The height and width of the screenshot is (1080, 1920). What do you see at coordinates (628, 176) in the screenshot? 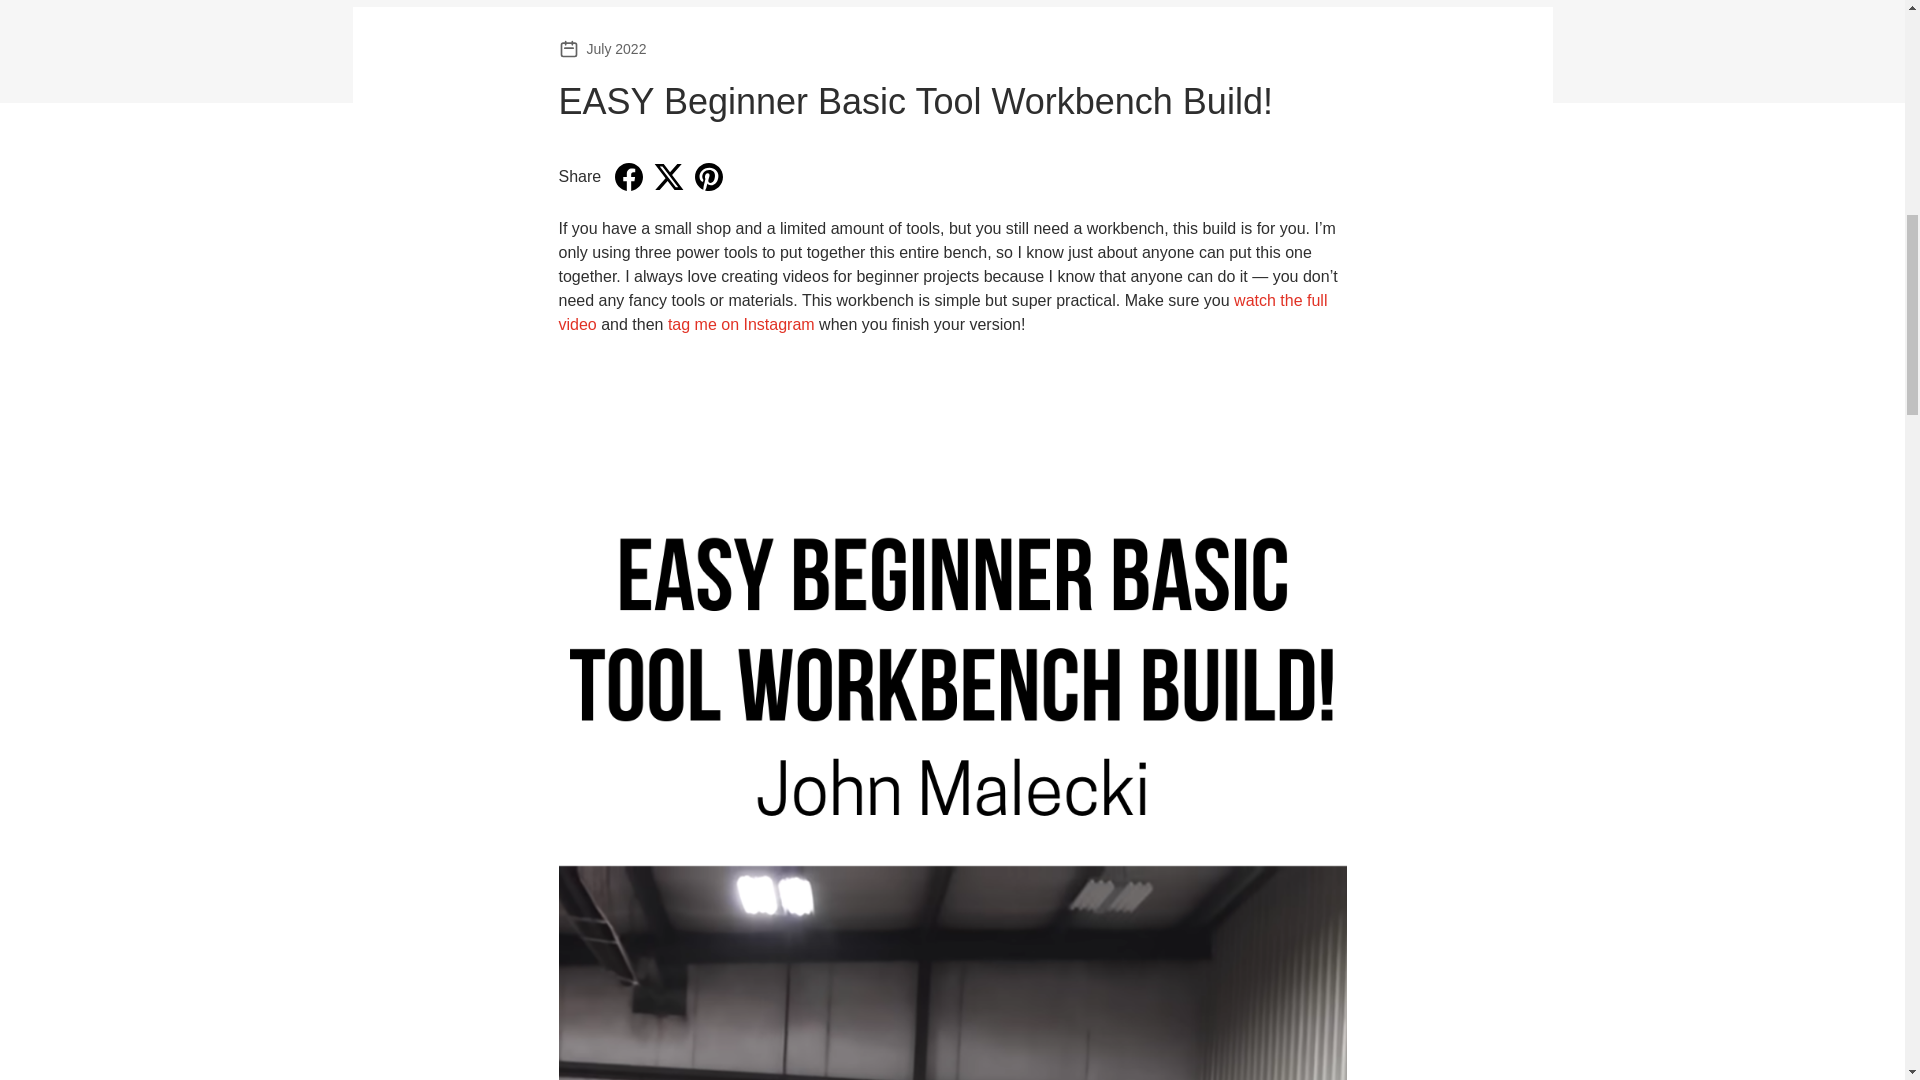
I see `Share on Facebook` at bounding box center [628, 176].